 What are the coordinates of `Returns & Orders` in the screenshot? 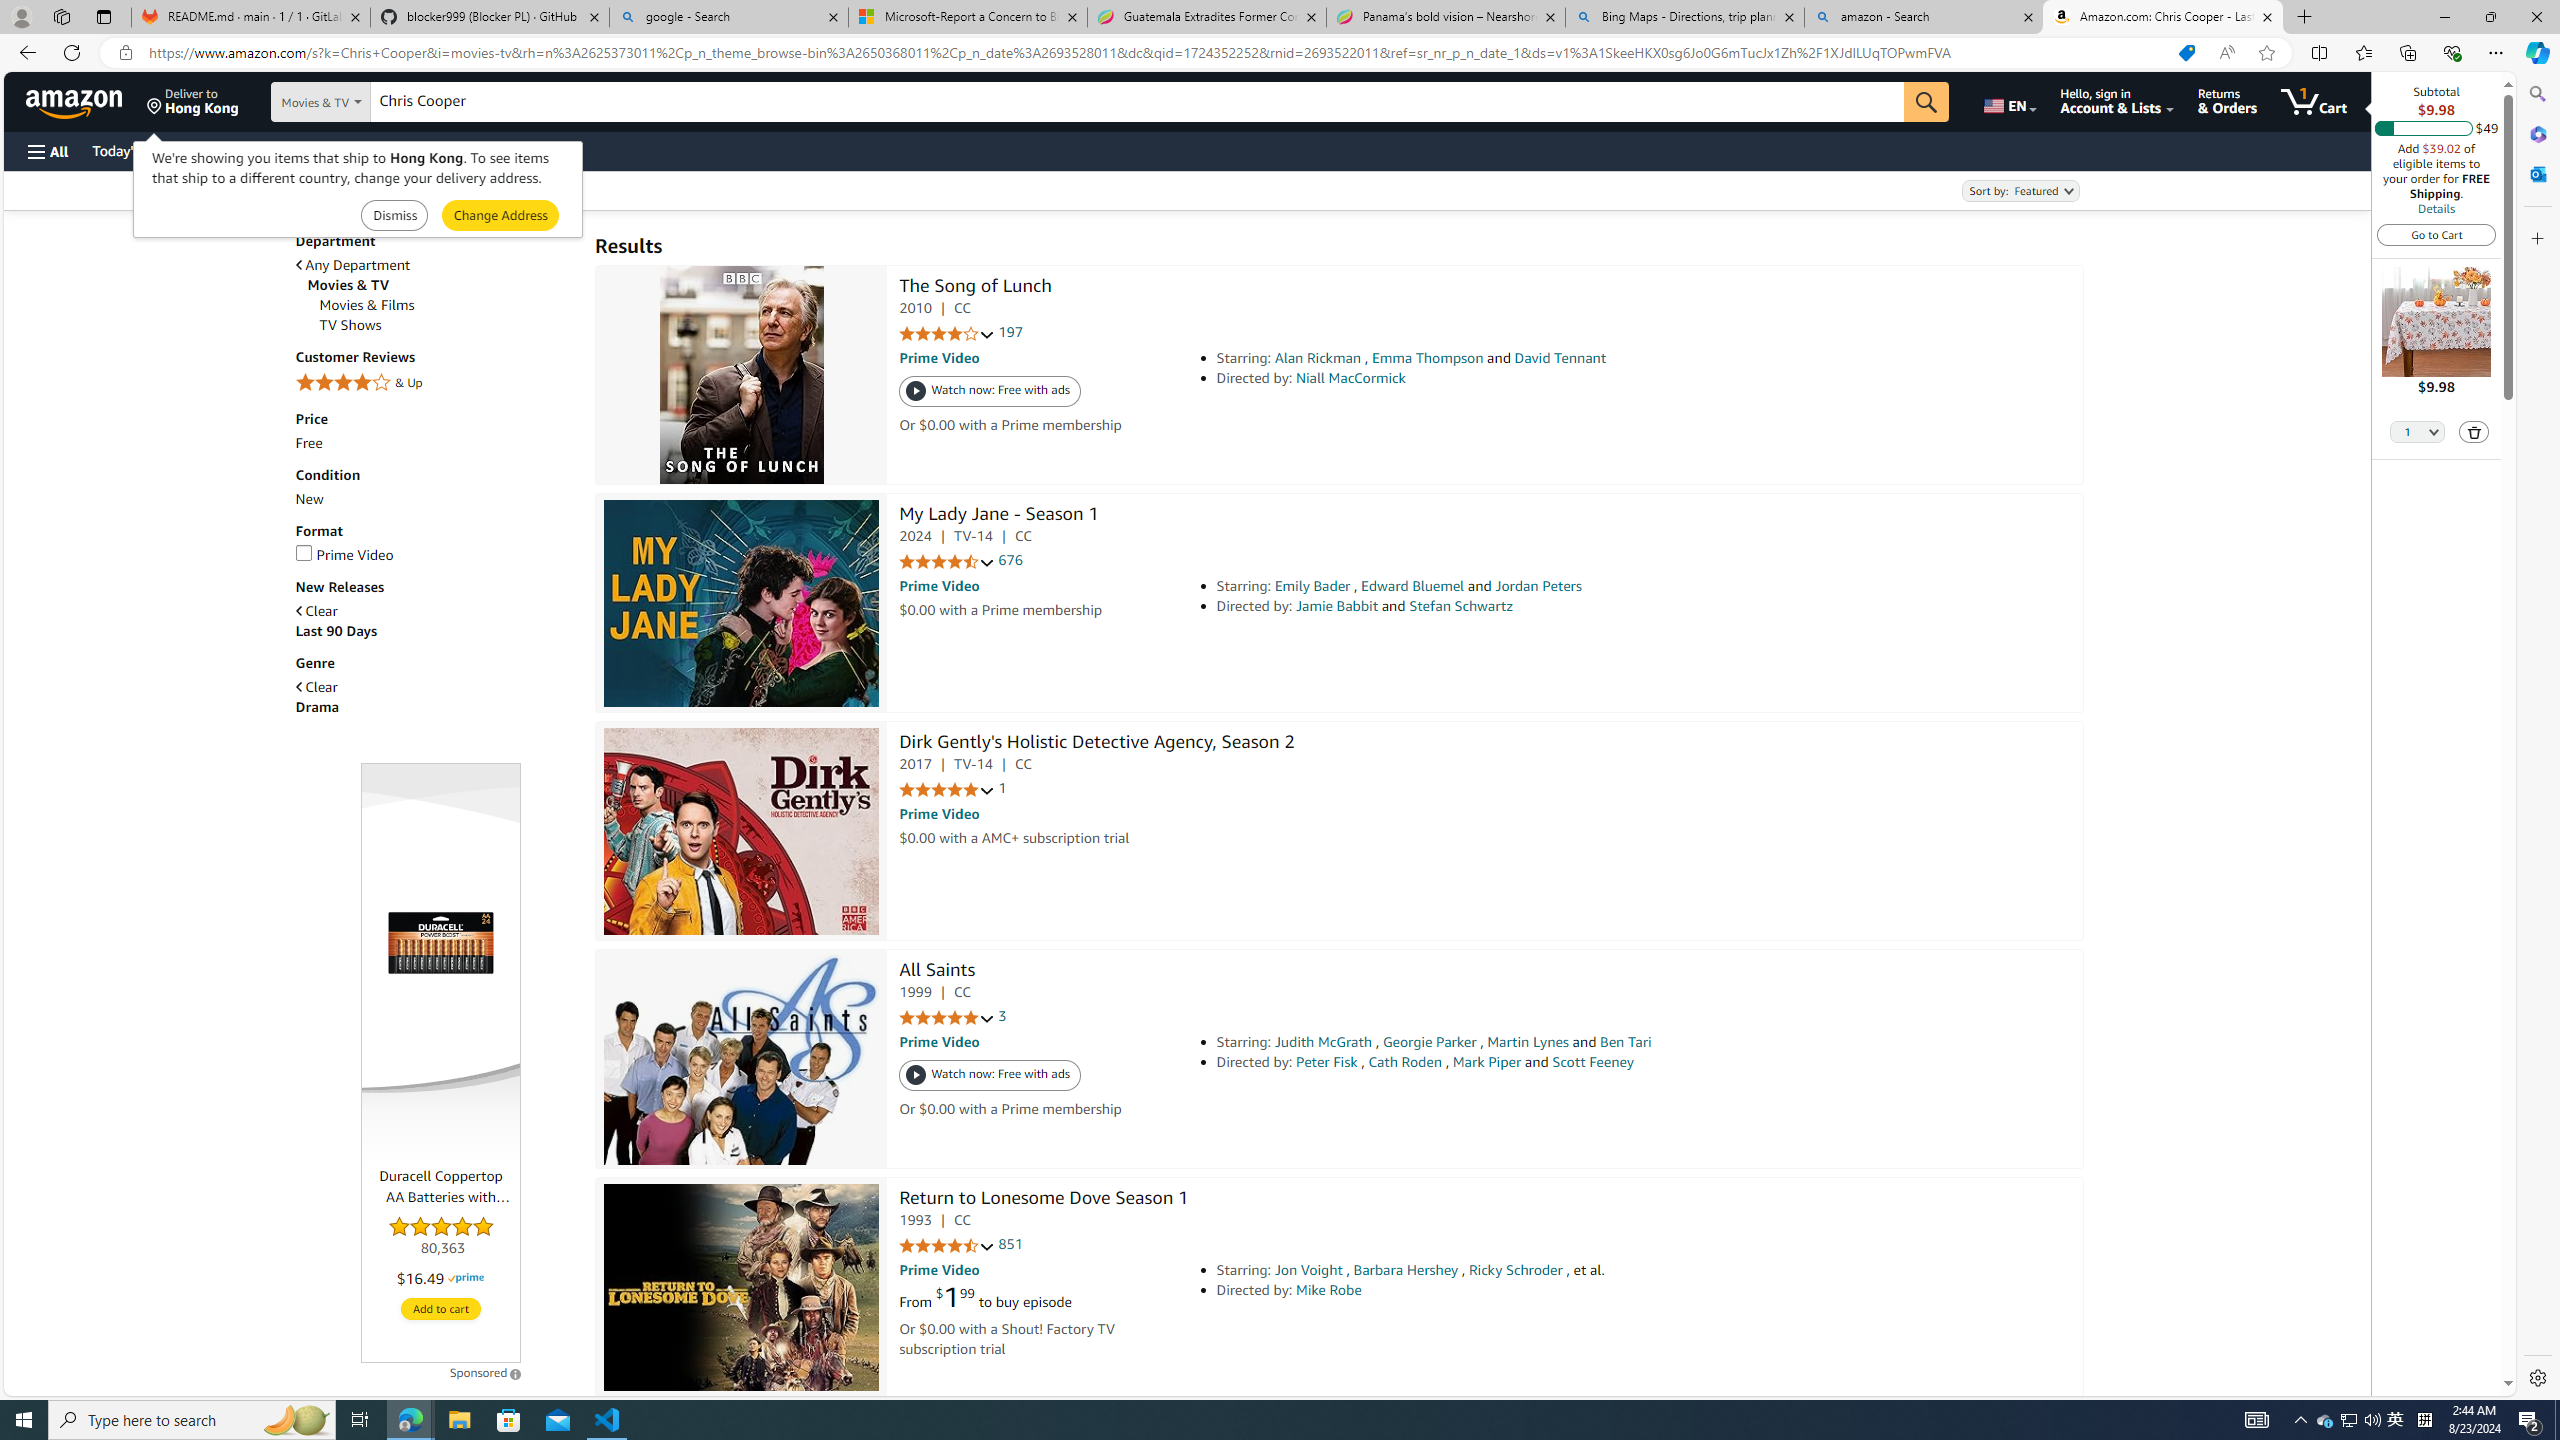 It's located at (2226, 101).